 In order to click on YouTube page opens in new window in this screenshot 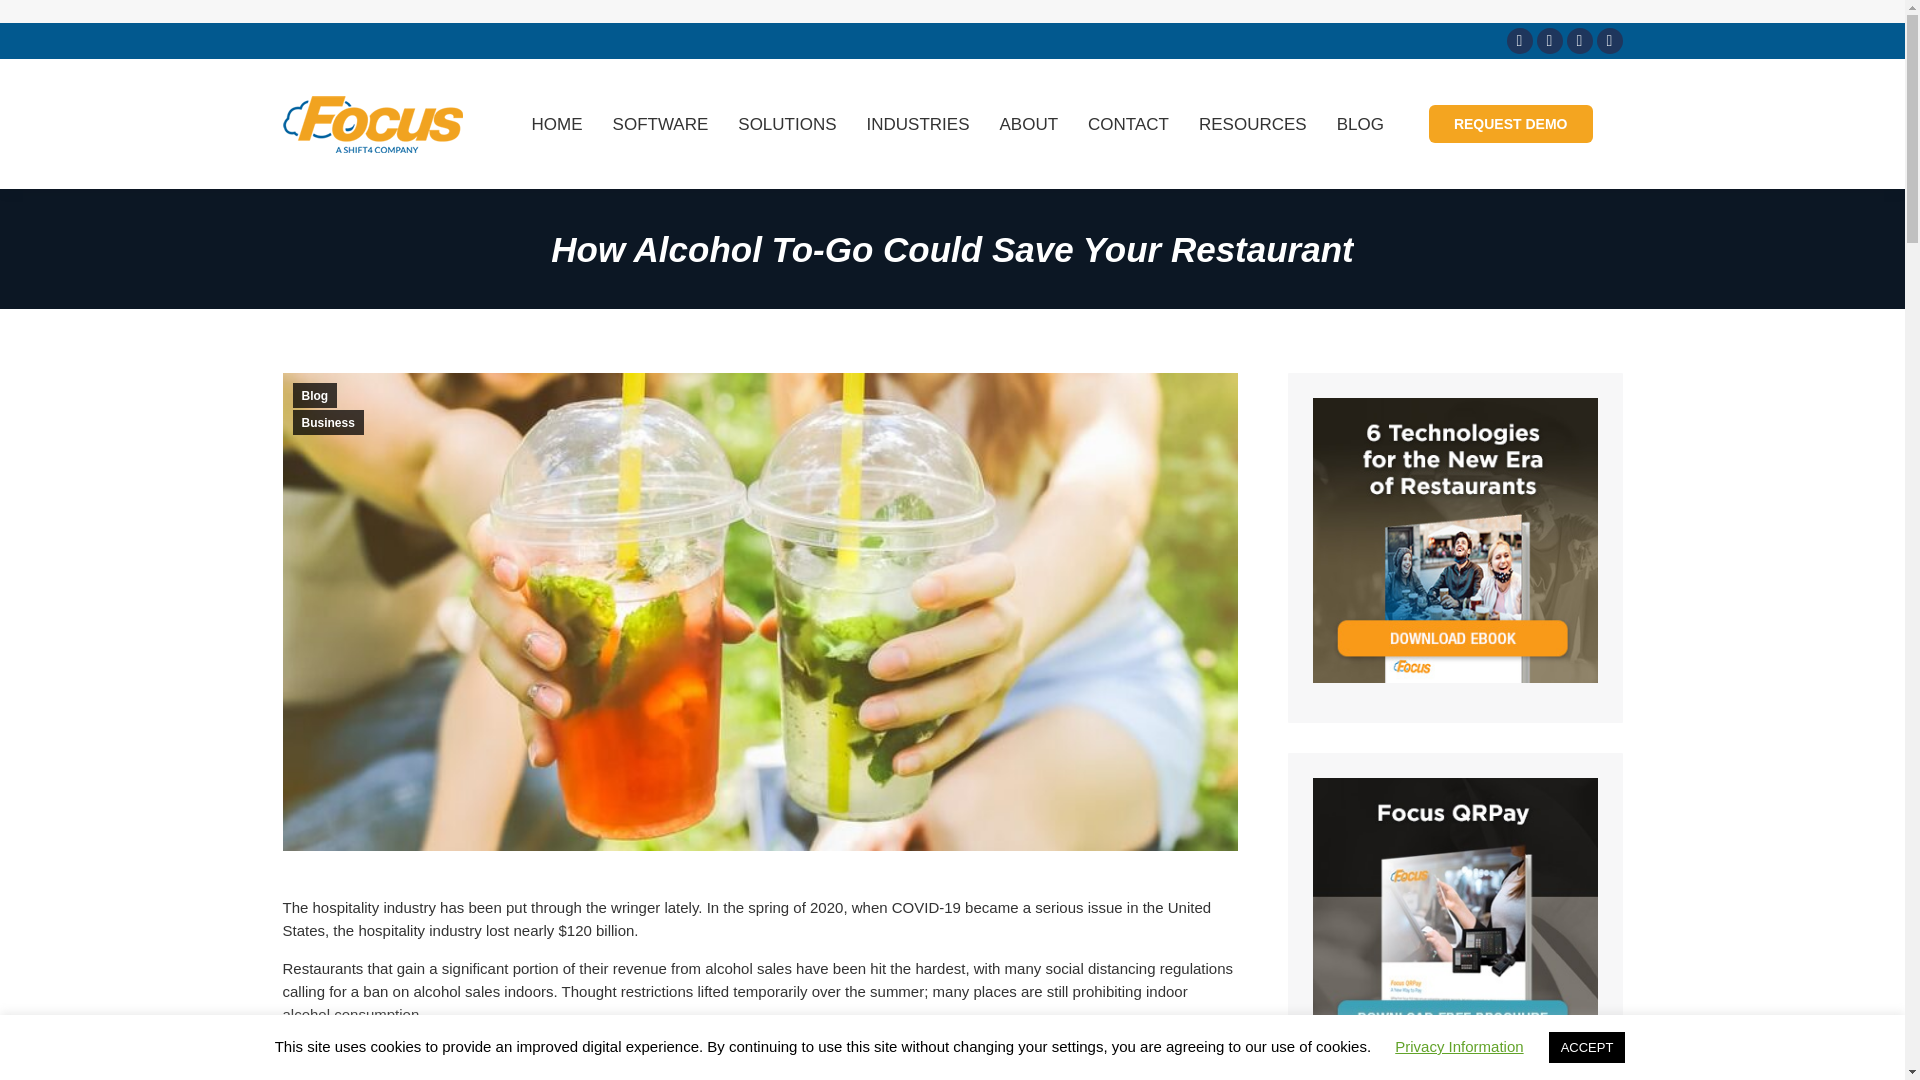, I will do `click(1608, 41)`.